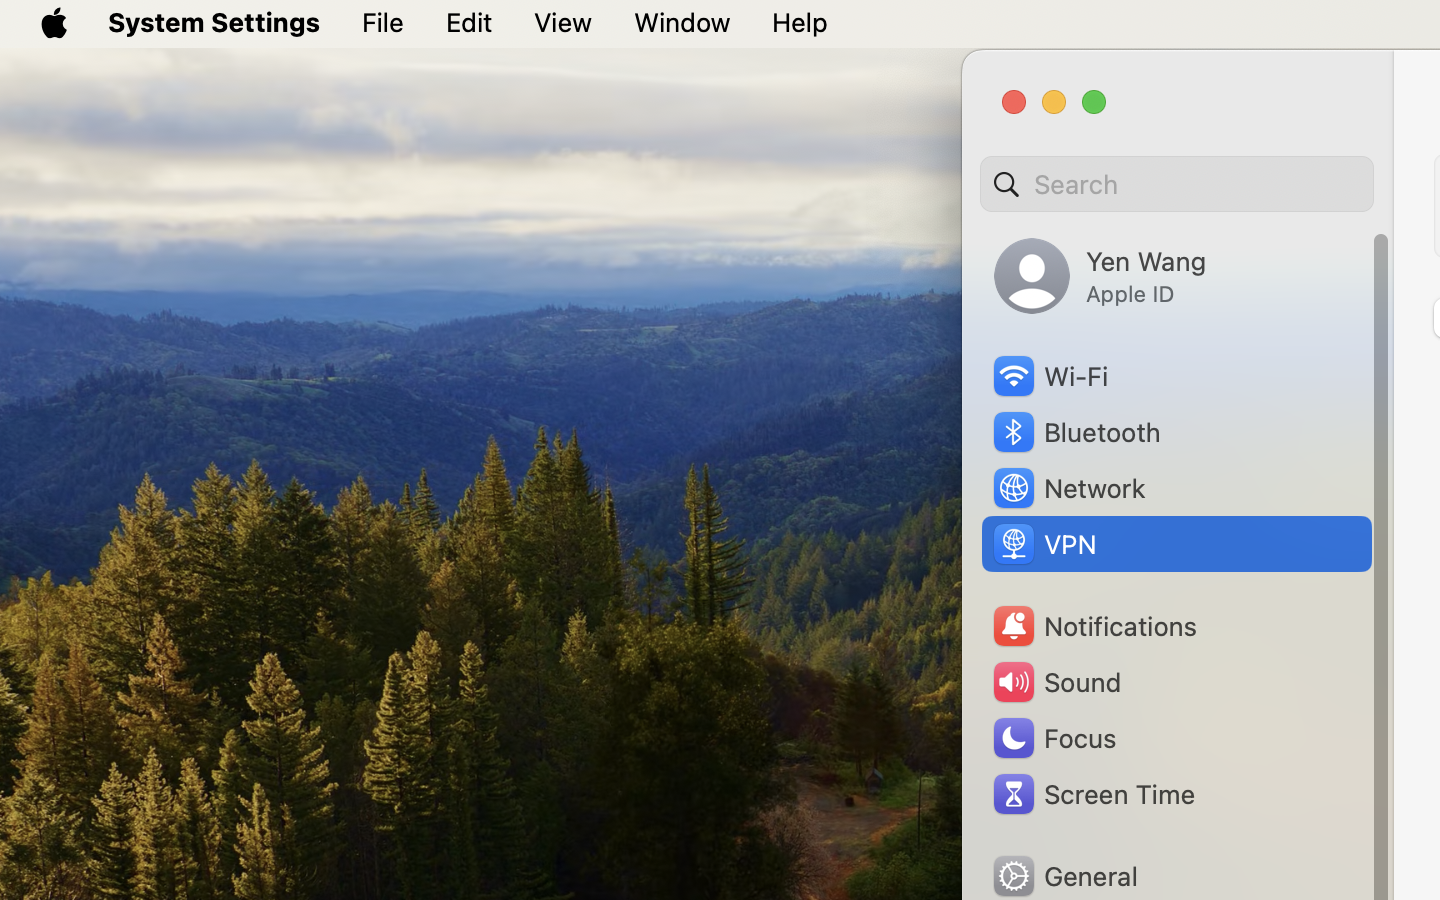  Describe the element at coordinates (1094, 626) in the screenshot. I see `Notifications` at that location.